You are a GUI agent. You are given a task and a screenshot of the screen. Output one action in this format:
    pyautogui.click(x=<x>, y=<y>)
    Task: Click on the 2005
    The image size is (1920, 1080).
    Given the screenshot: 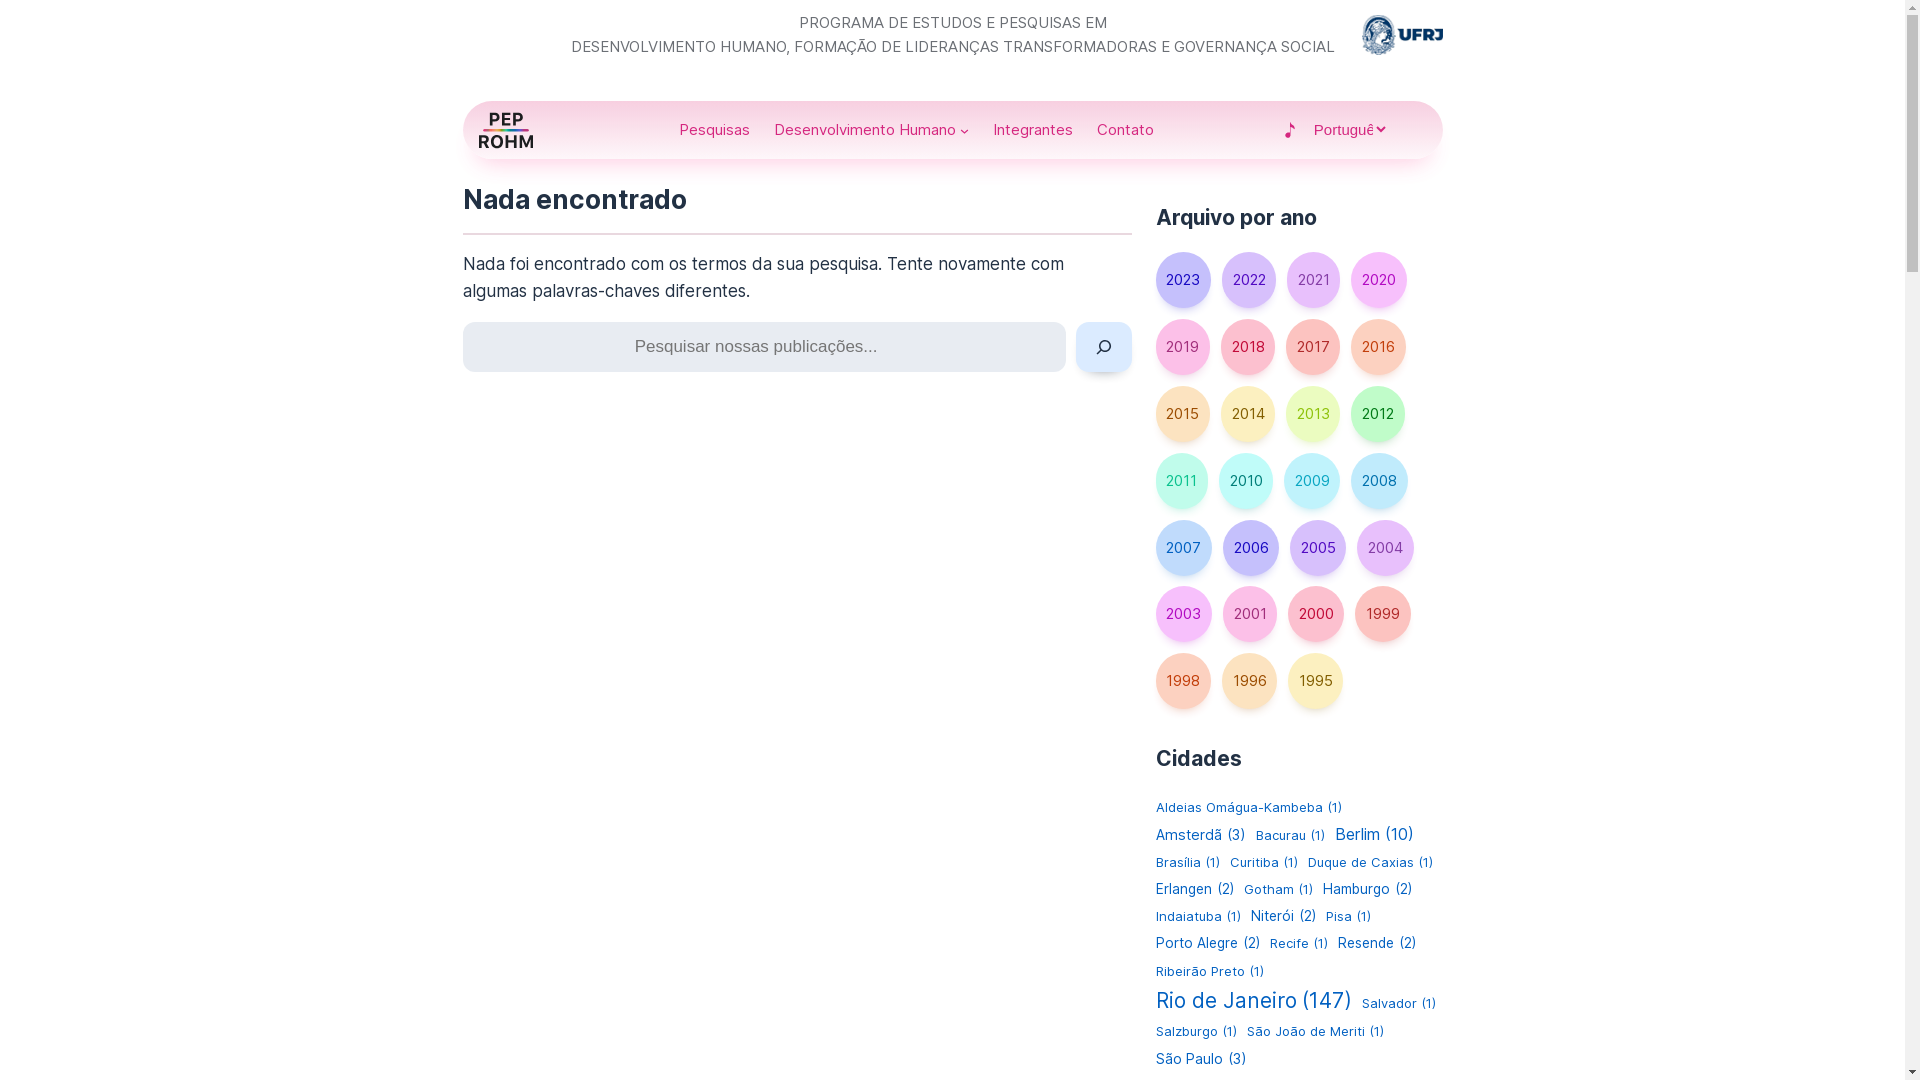 What is the action you would take?
    pyautogui.click(x=1318, y=548)
    